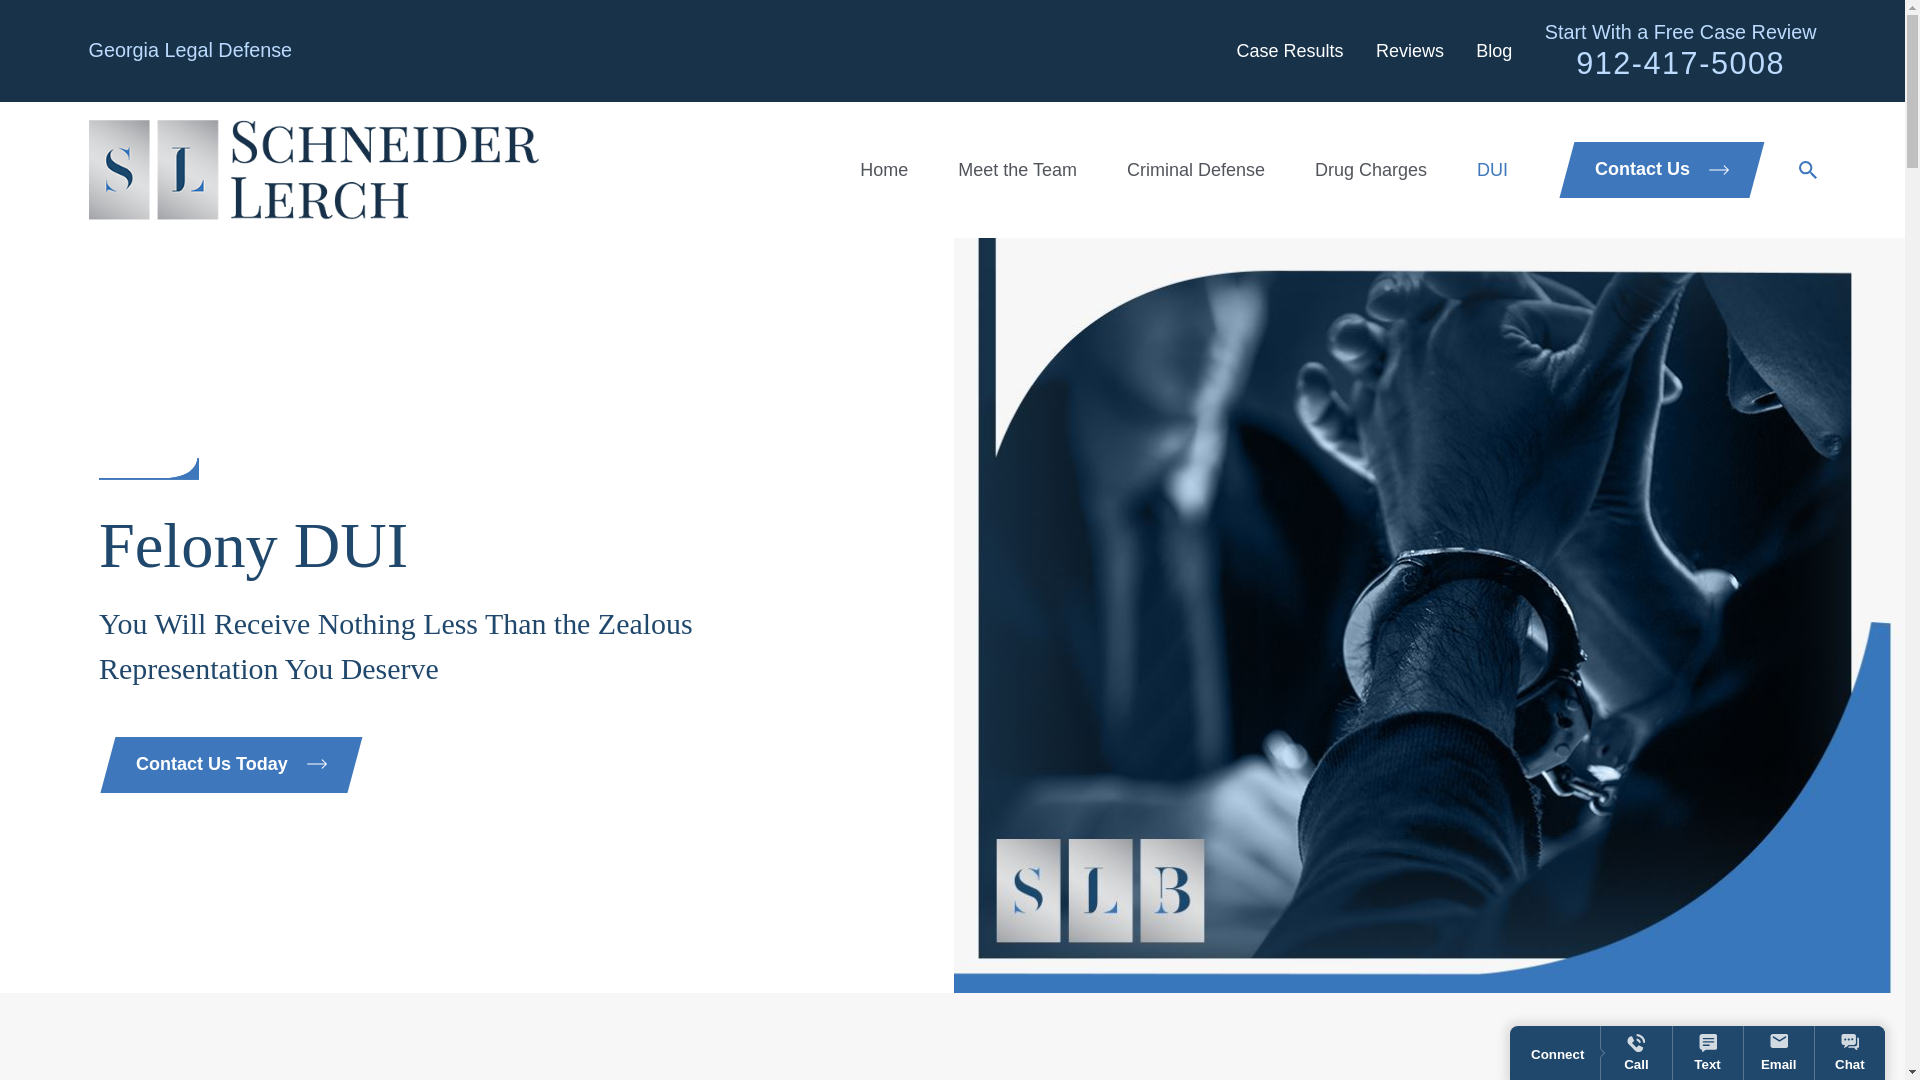 Image resolution: width=1920 pixels, height=1080 pixels. What do you see at coordinates (1289, 50) in the screenshot?
I see `Case Results` at bounding box center [1289, 50].